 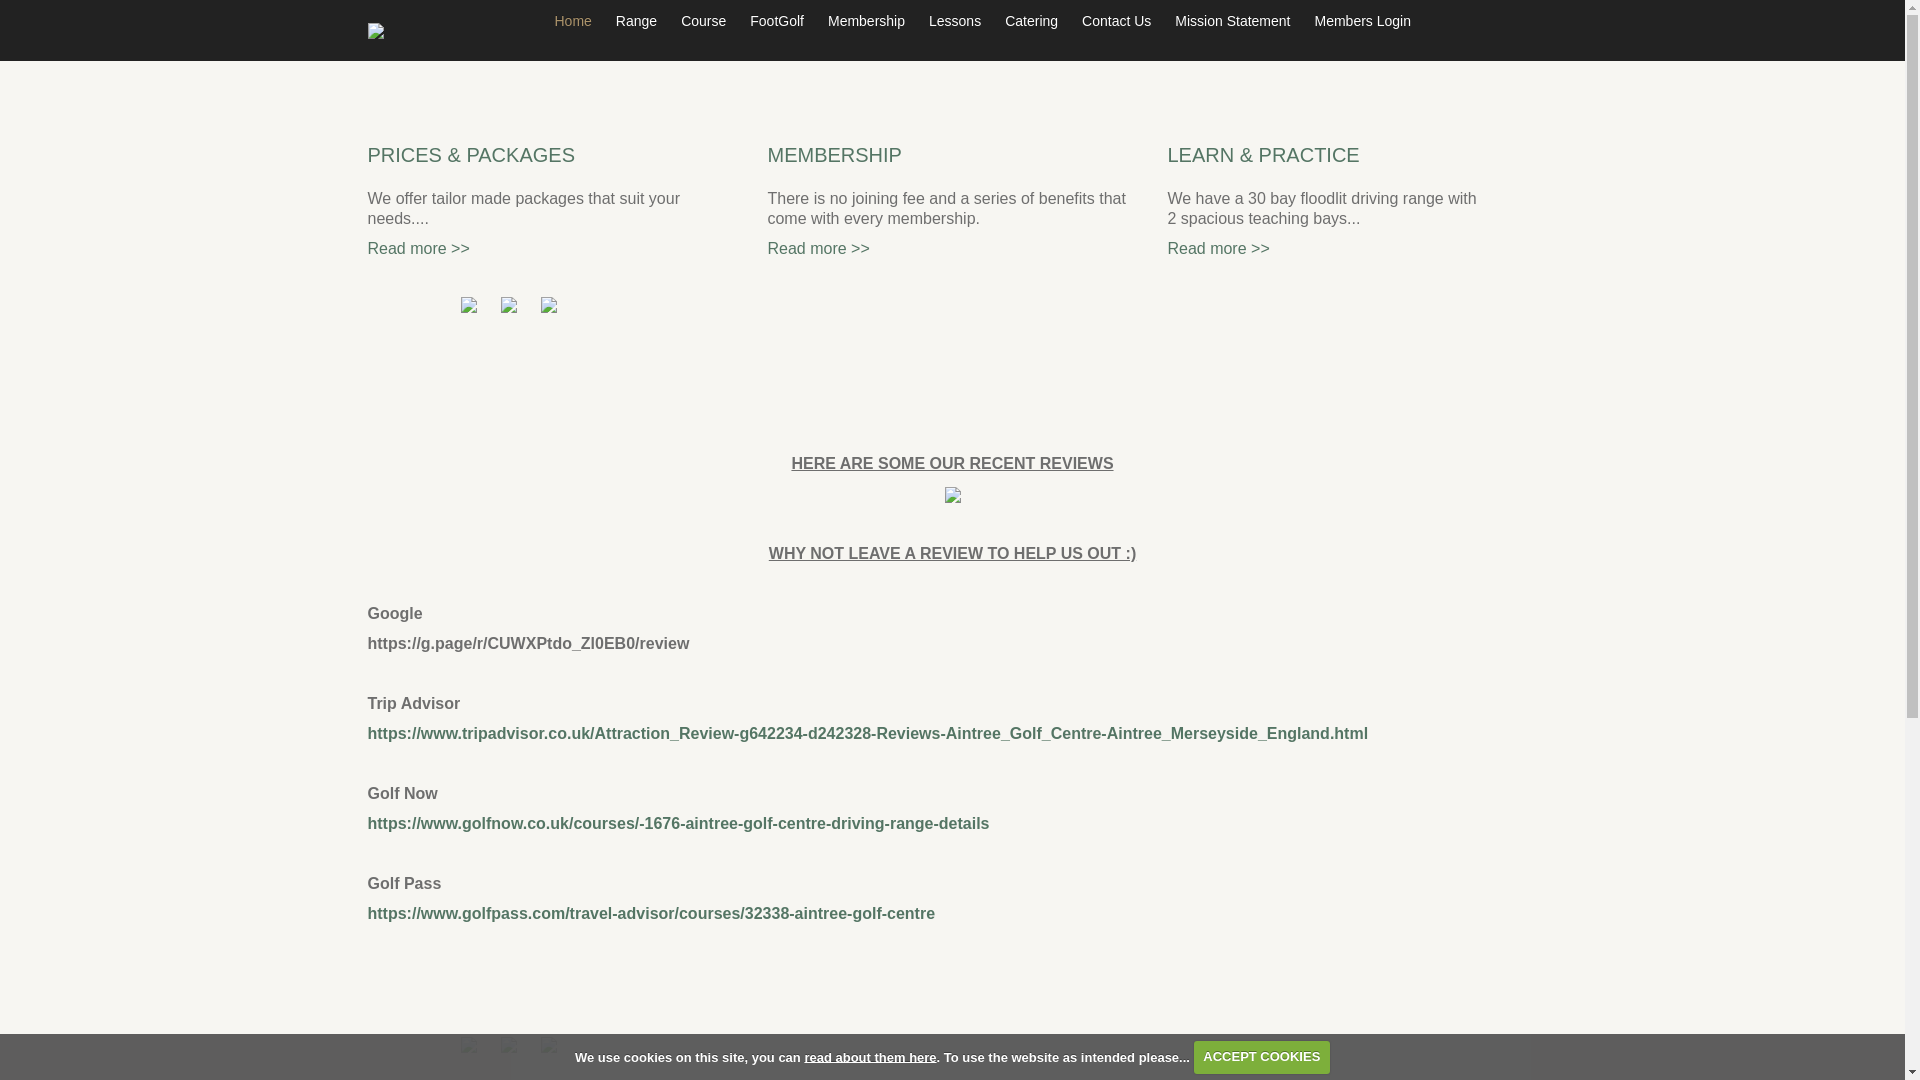 I want to click on Range, so click(x=636, y=21).